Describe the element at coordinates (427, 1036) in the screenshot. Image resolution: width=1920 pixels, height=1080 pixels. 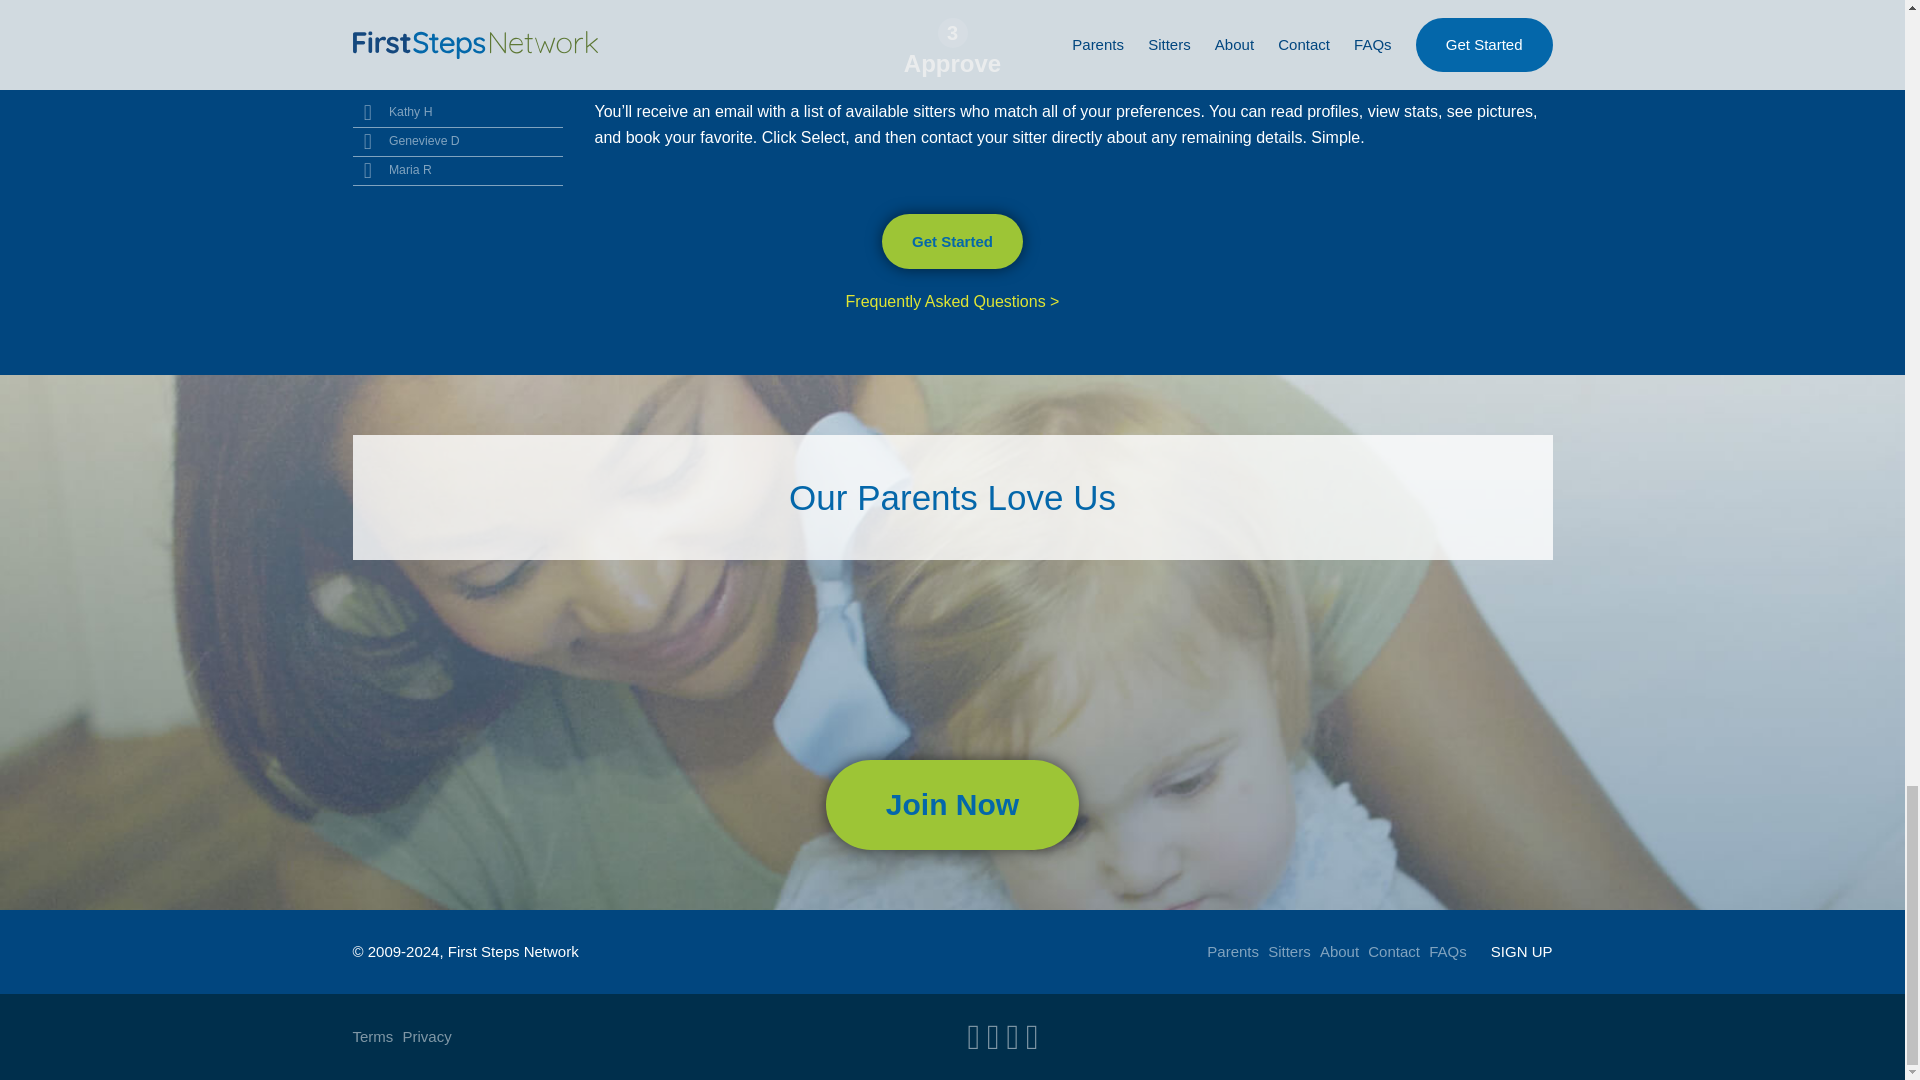
I see `Privacy` at that location.